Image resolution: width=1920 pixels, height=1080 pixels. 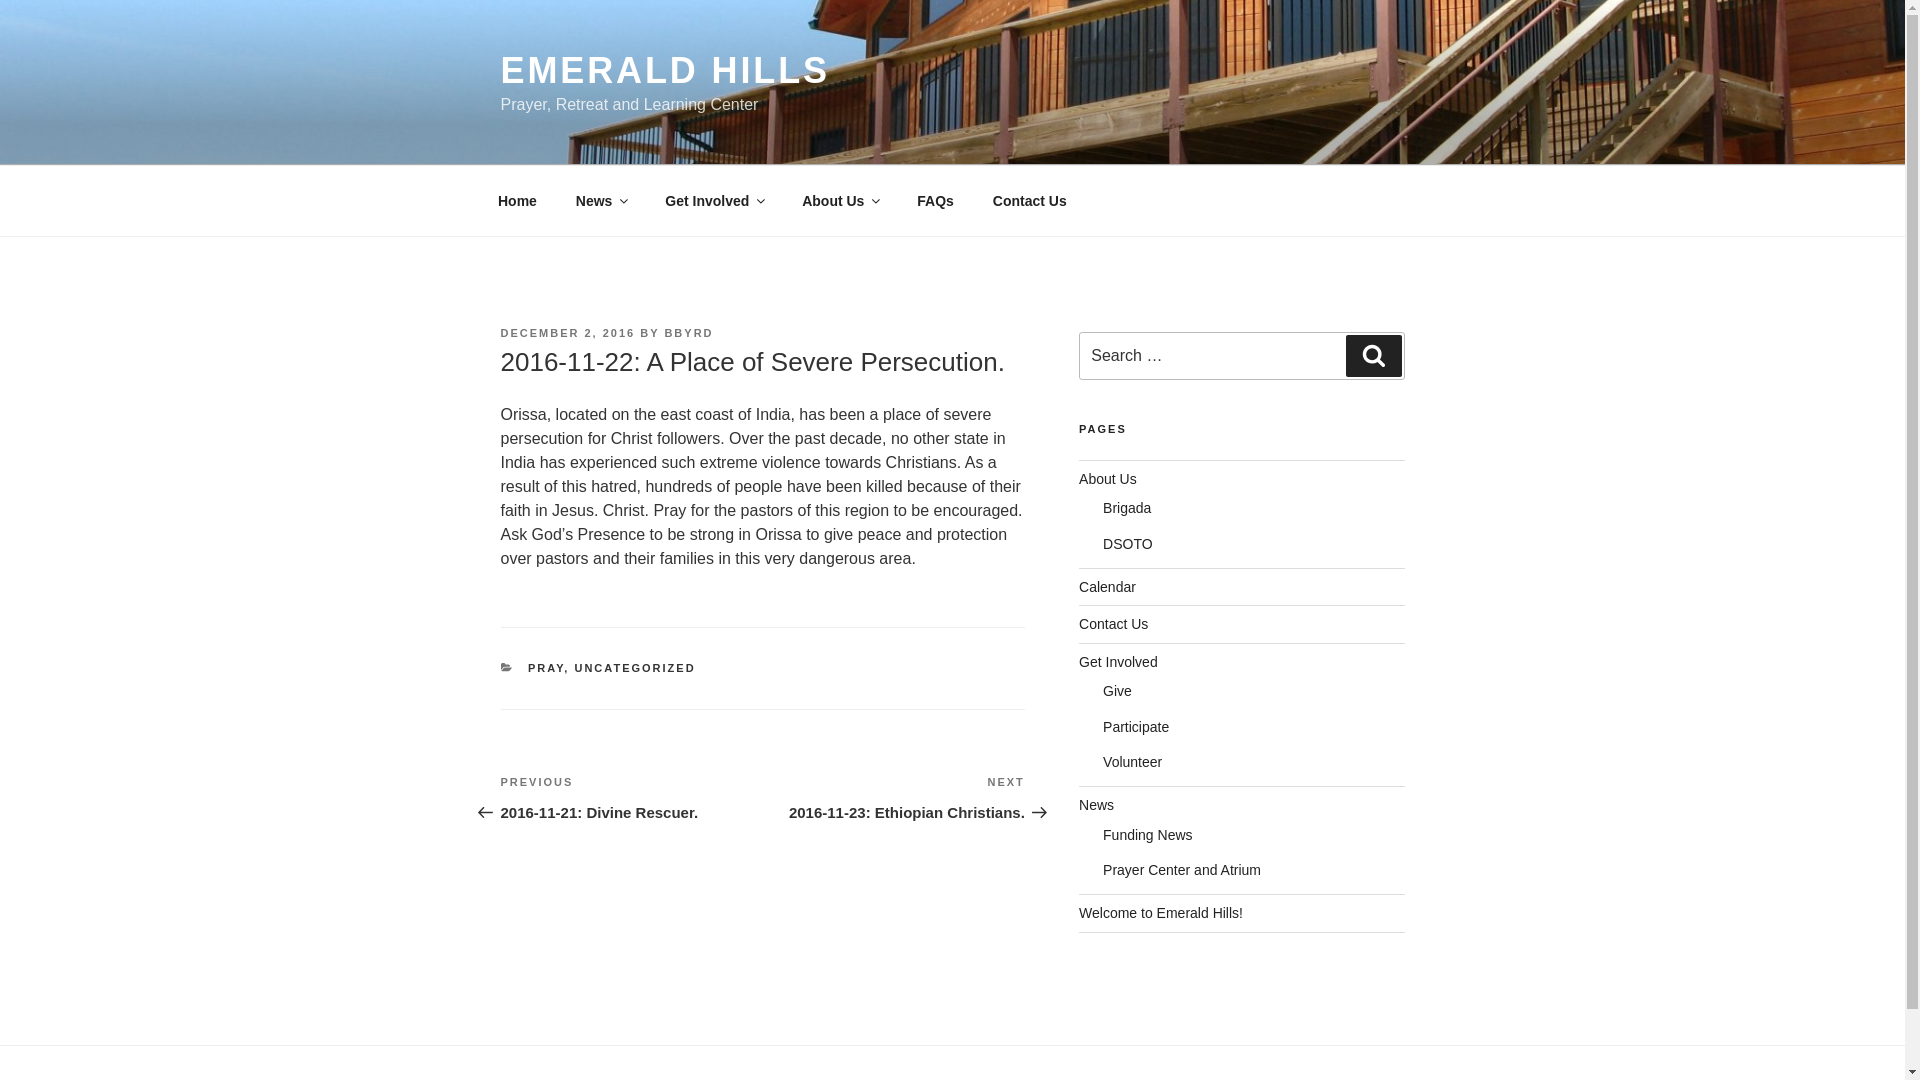 What do you see at coordinates (1132, 762) in the screenshot?
I see `Volunteer` at bounding box center [1132, 762].